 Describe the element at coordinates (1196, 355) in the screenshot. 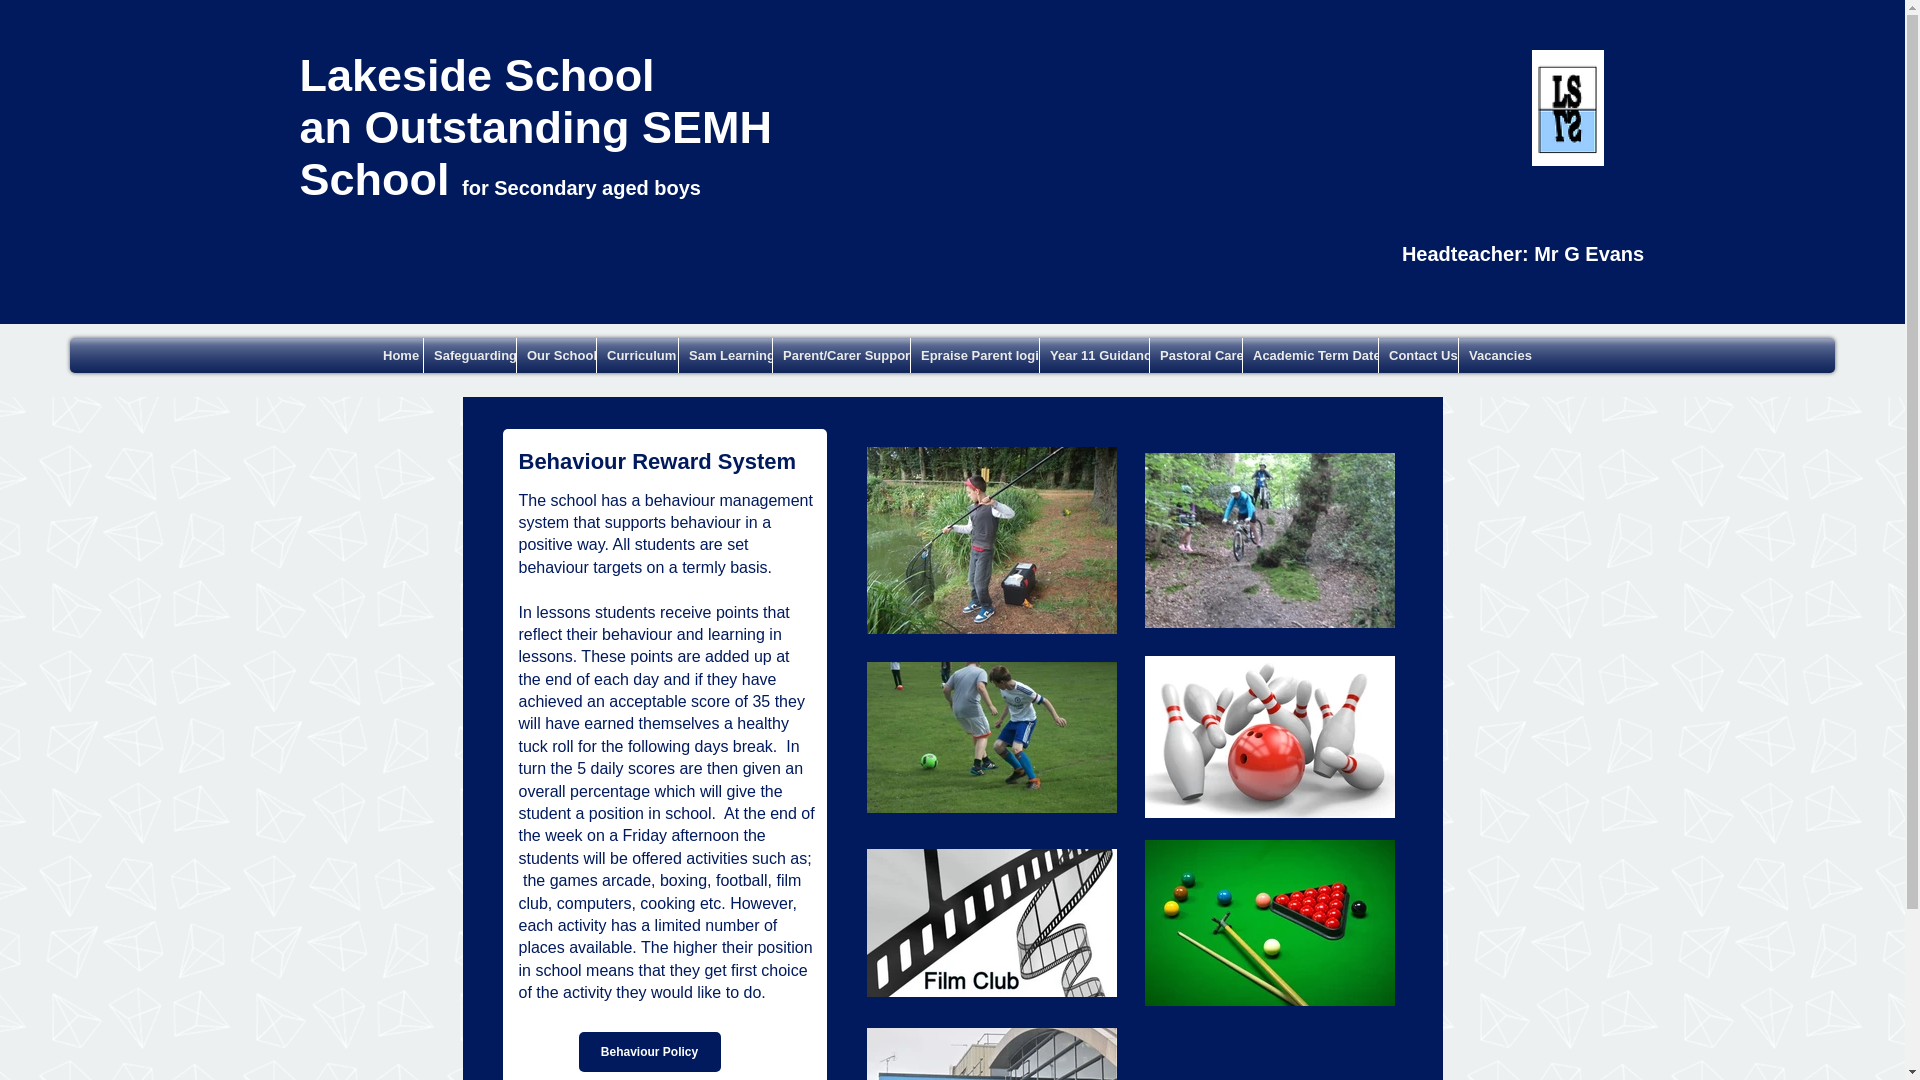

I see `Pastoral Care` at that location.